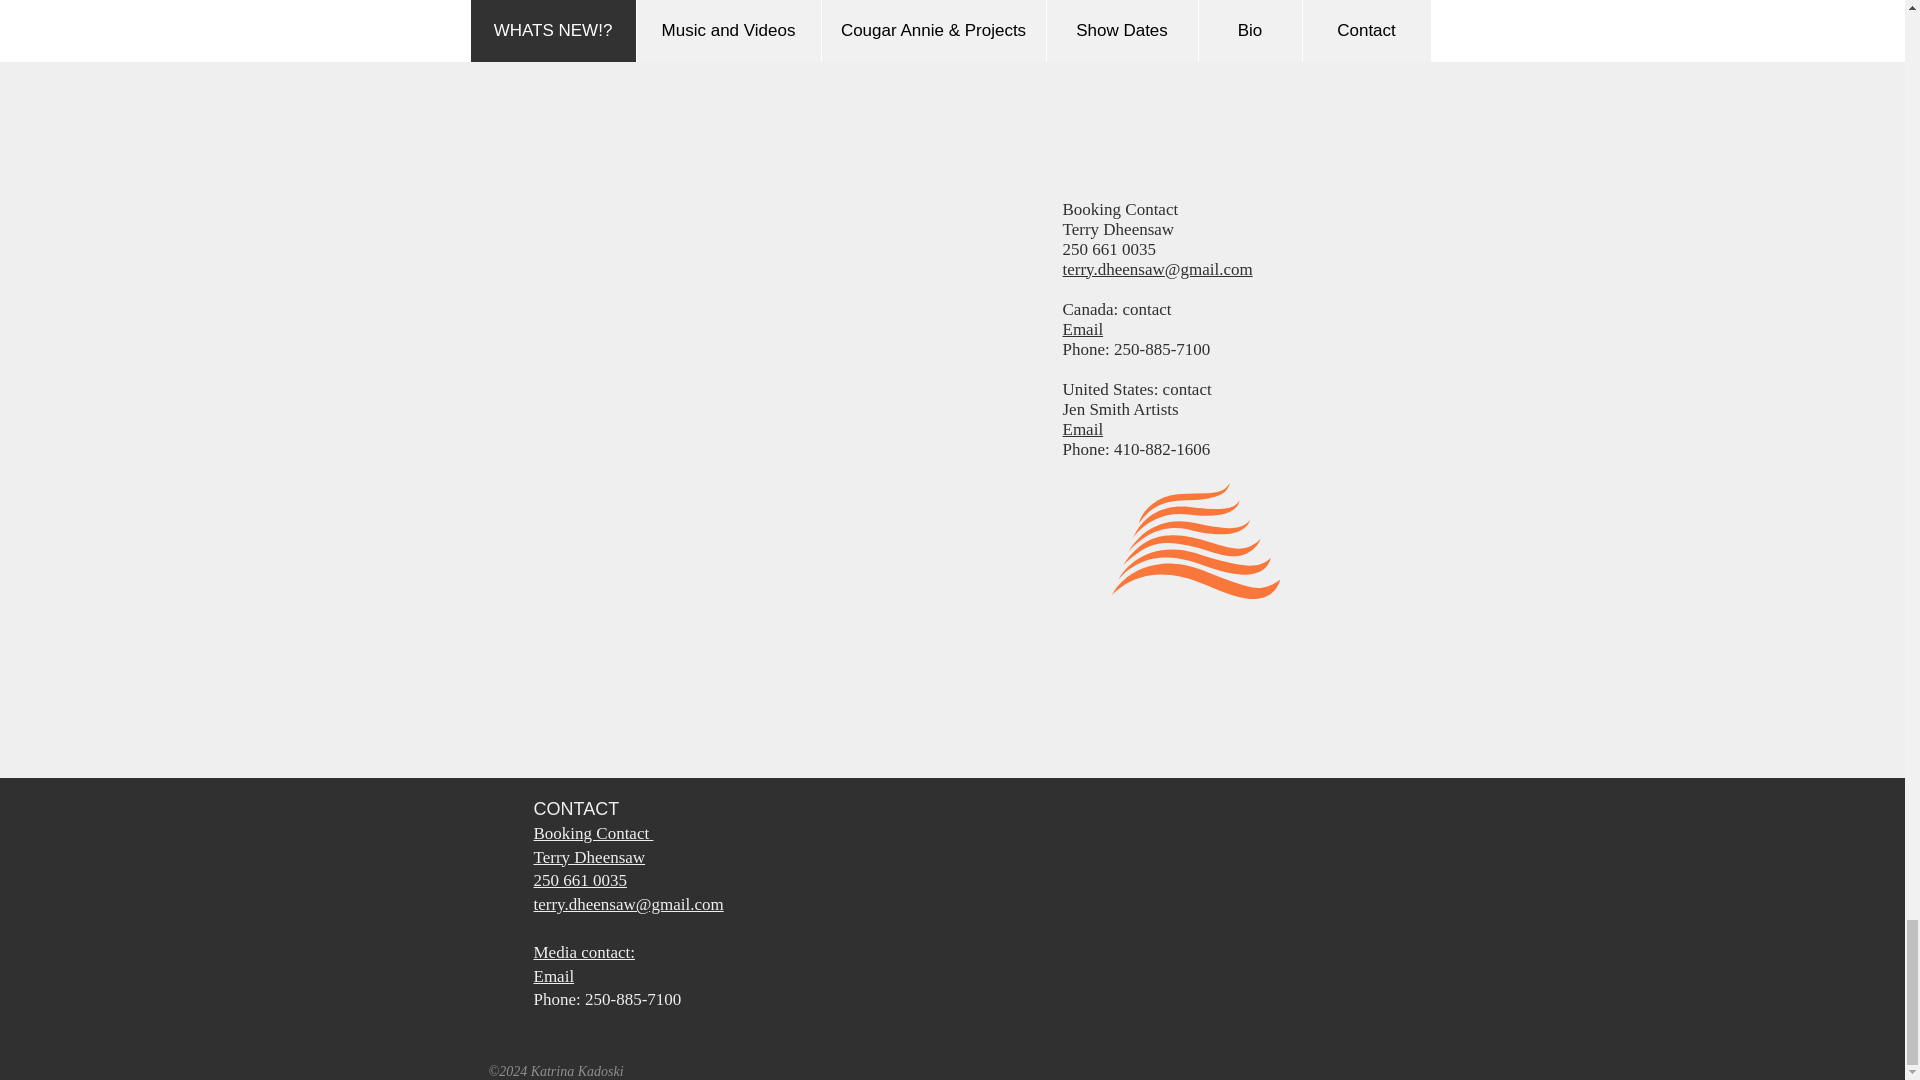 The height and width of the screenshot is (1080, 1920). I want to click on Email, so click(1082, 429).